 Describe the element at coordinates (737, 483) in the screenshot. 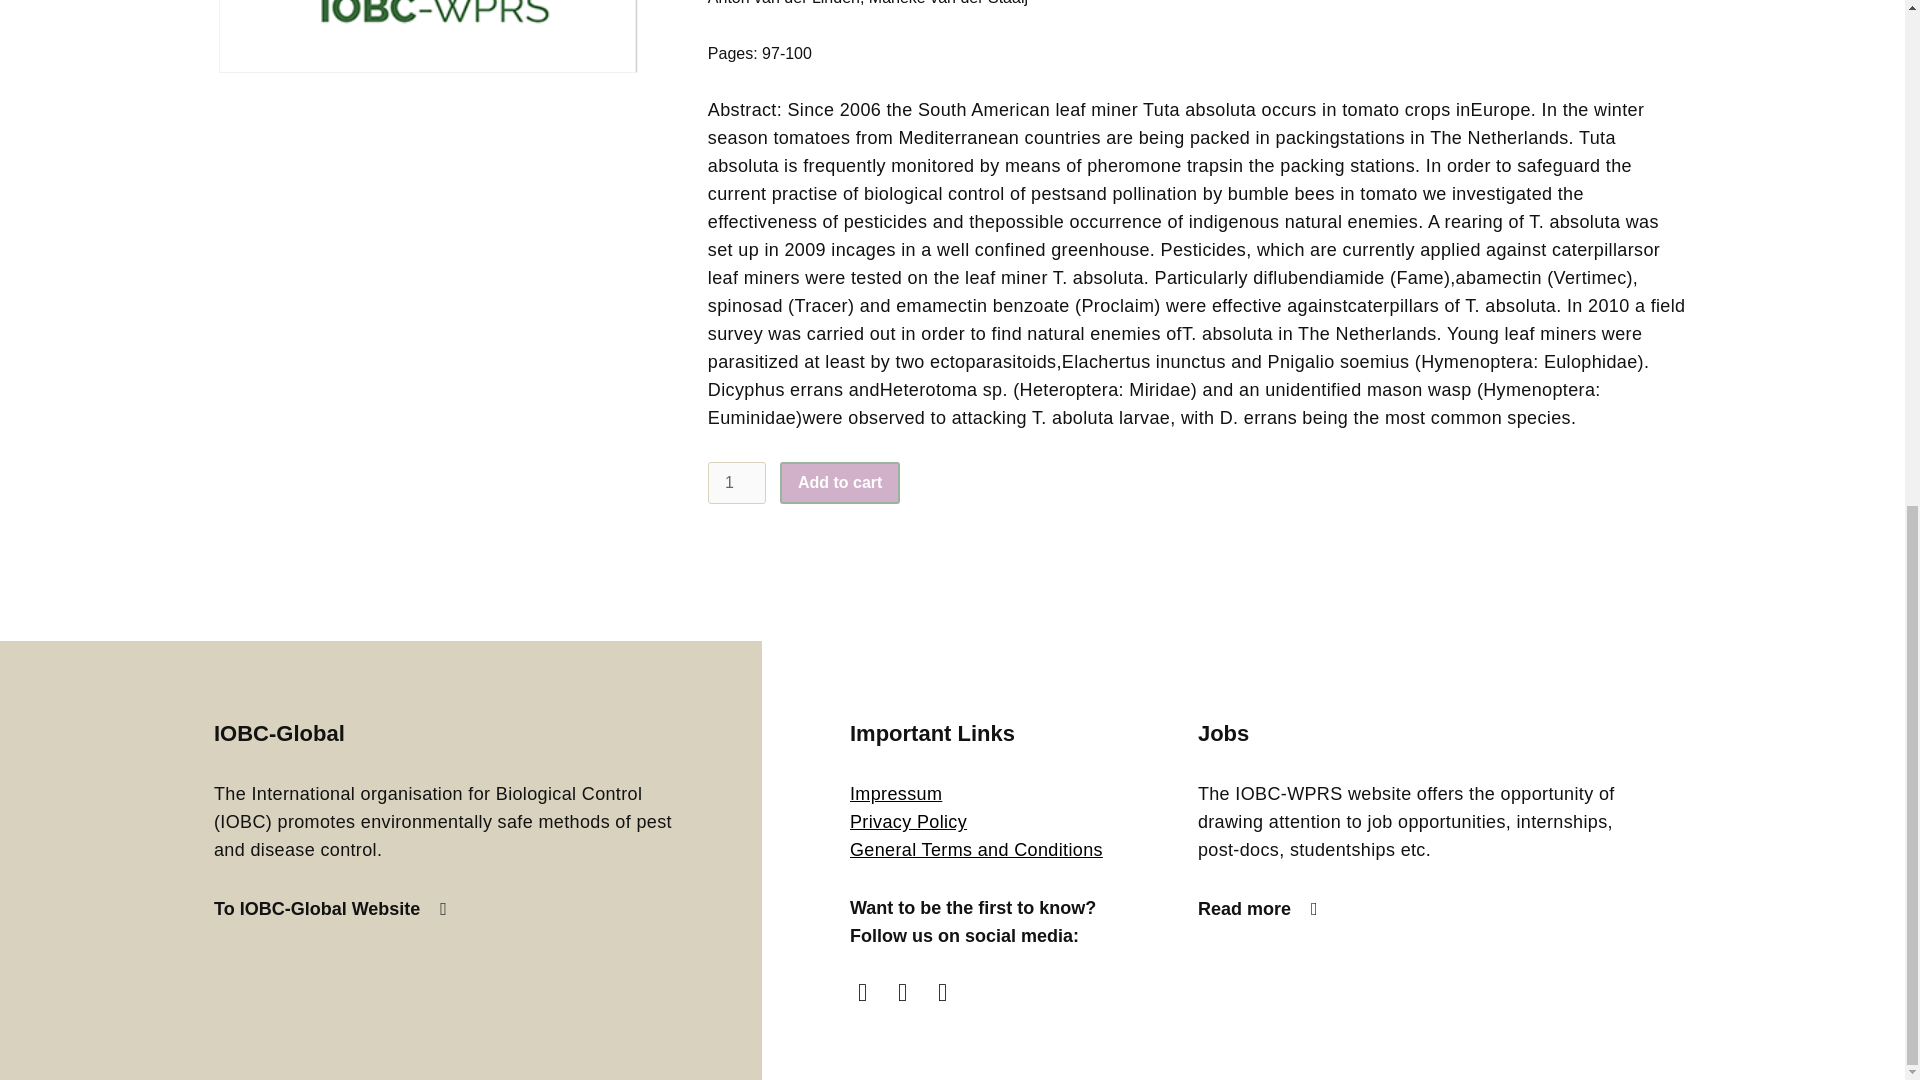

I see `1` at that location.